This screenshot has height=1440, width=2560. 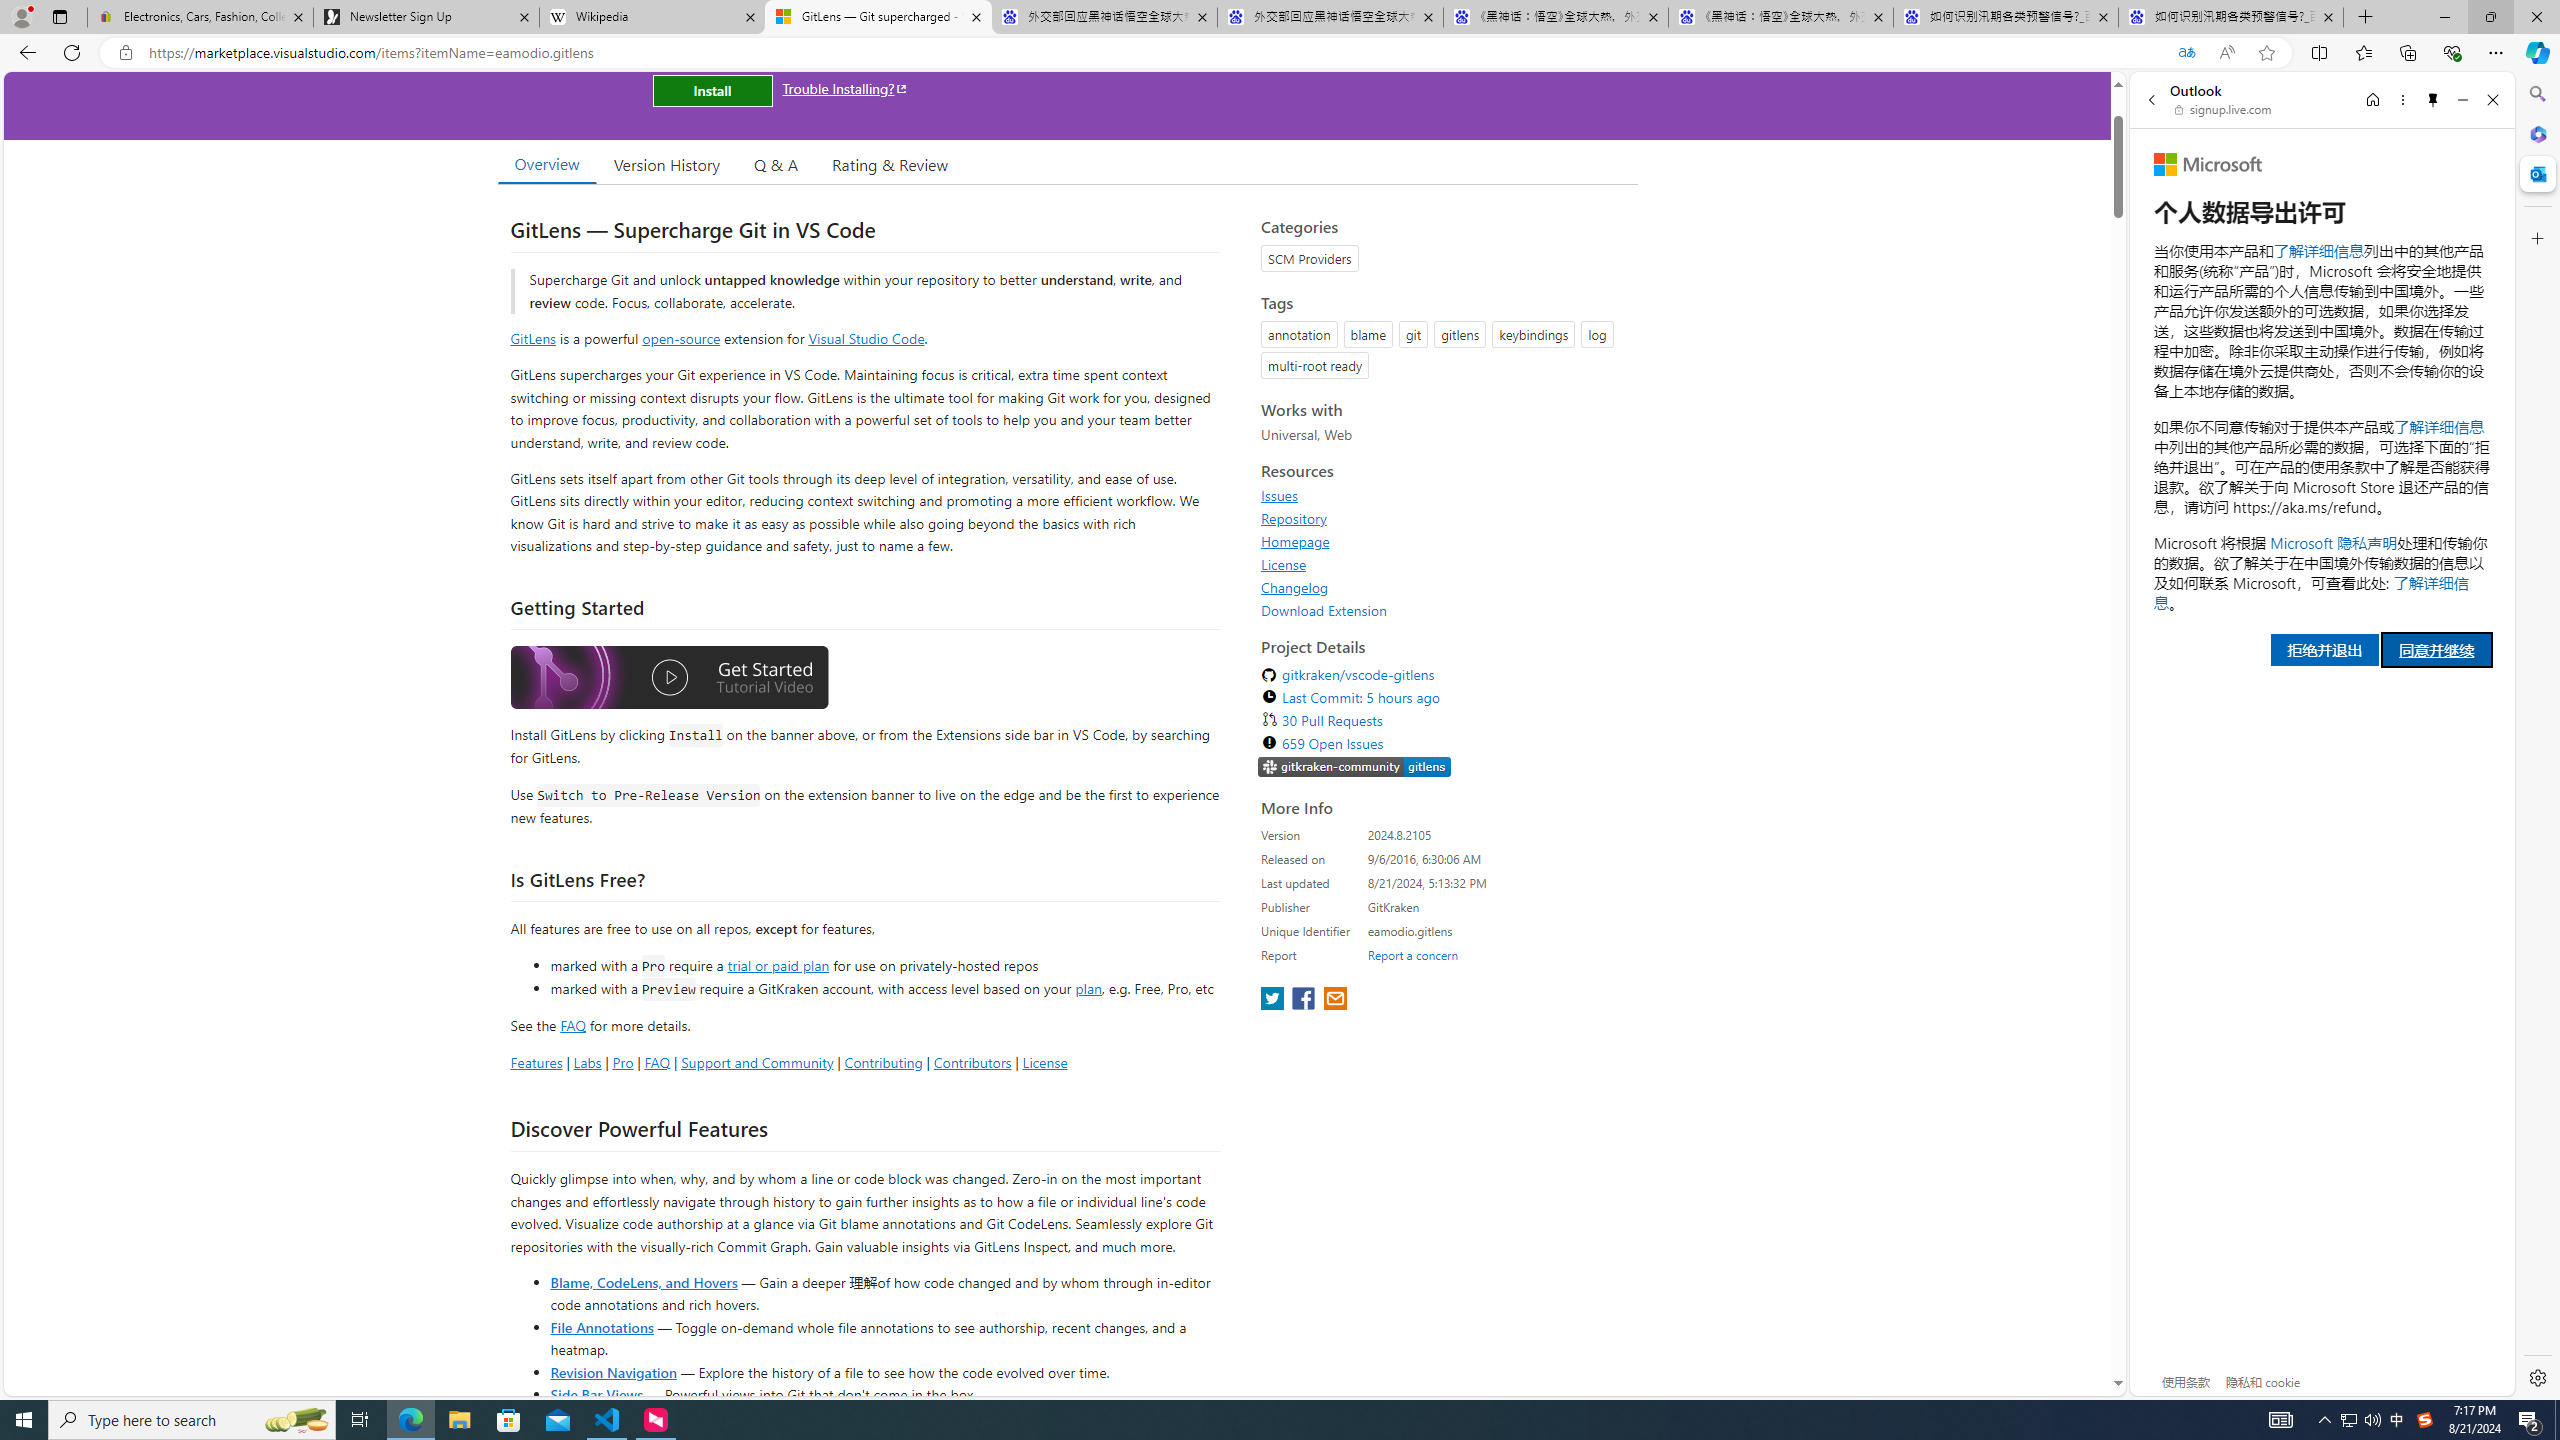 I want to click on trial or paid plan, so click(x=778, y=964).